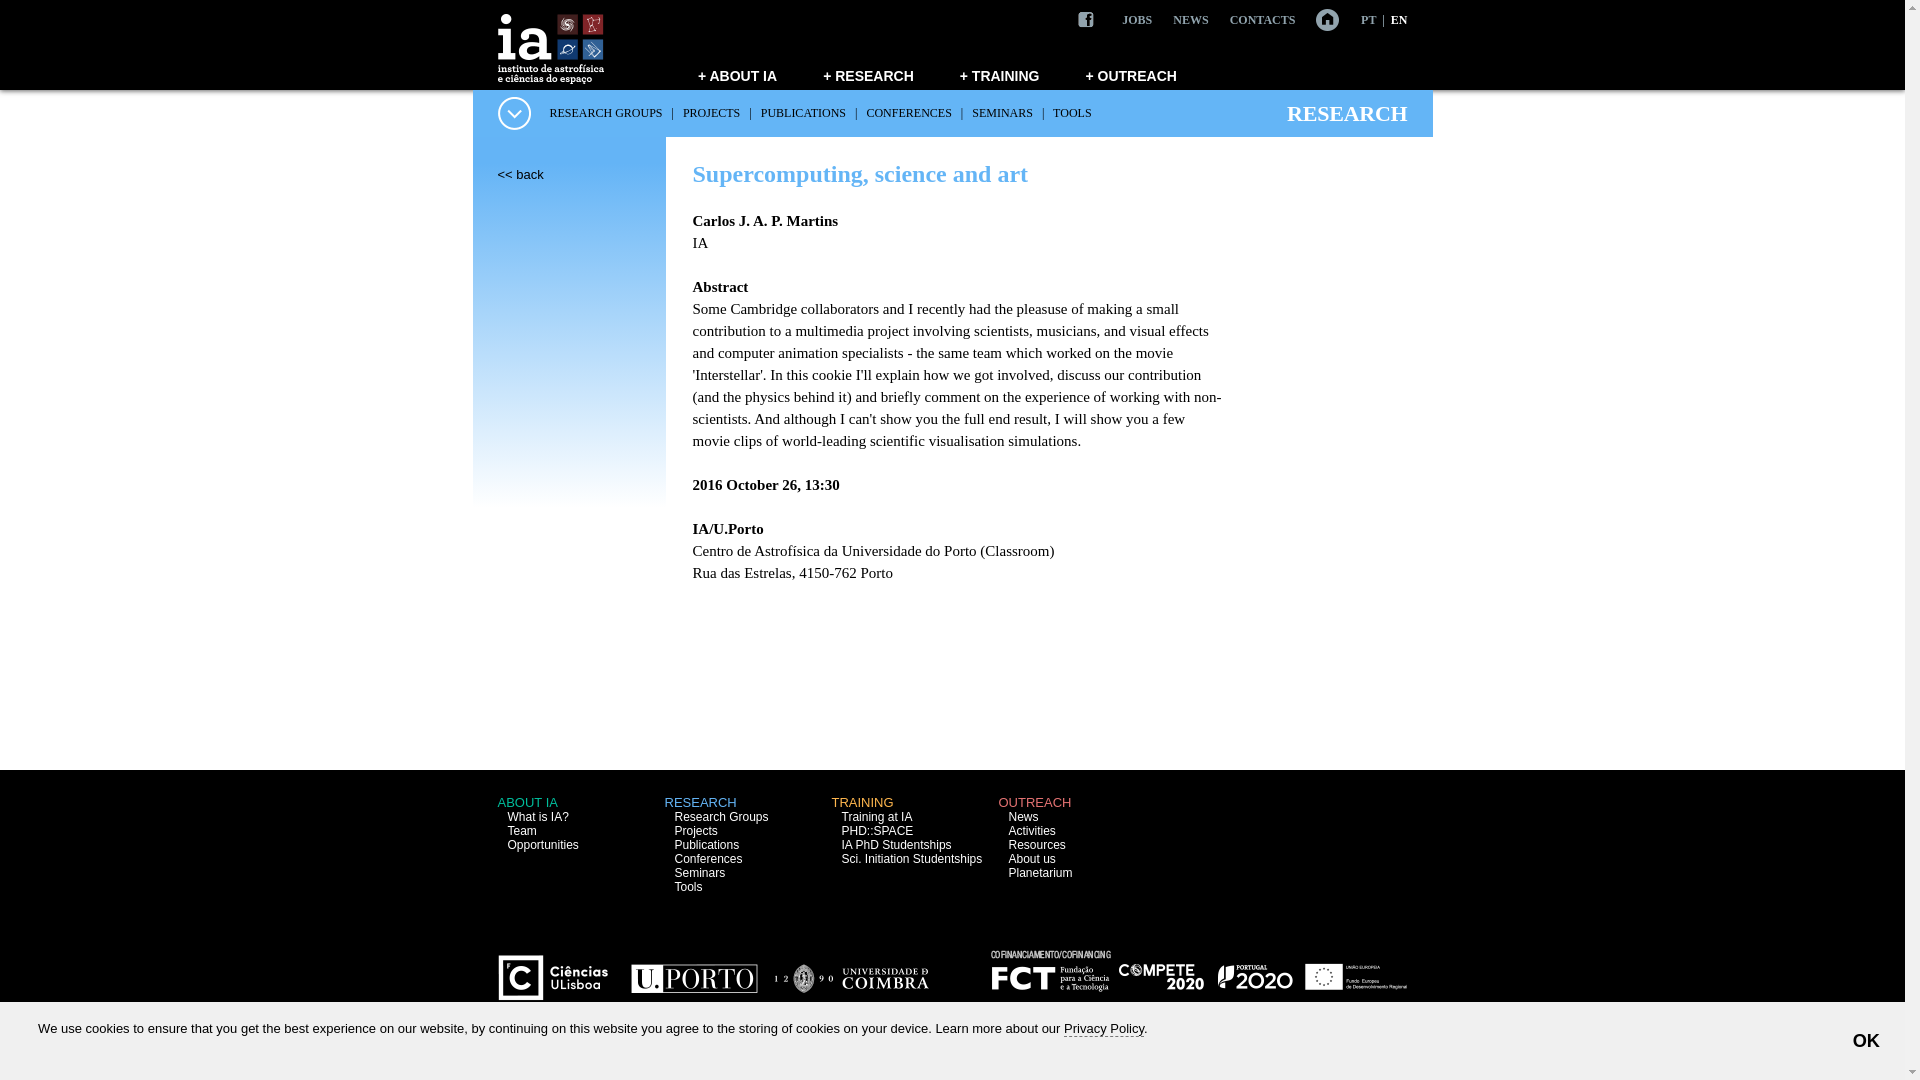 The image size is (1920, 1080). I want to click on PT, so click(1368, 20).